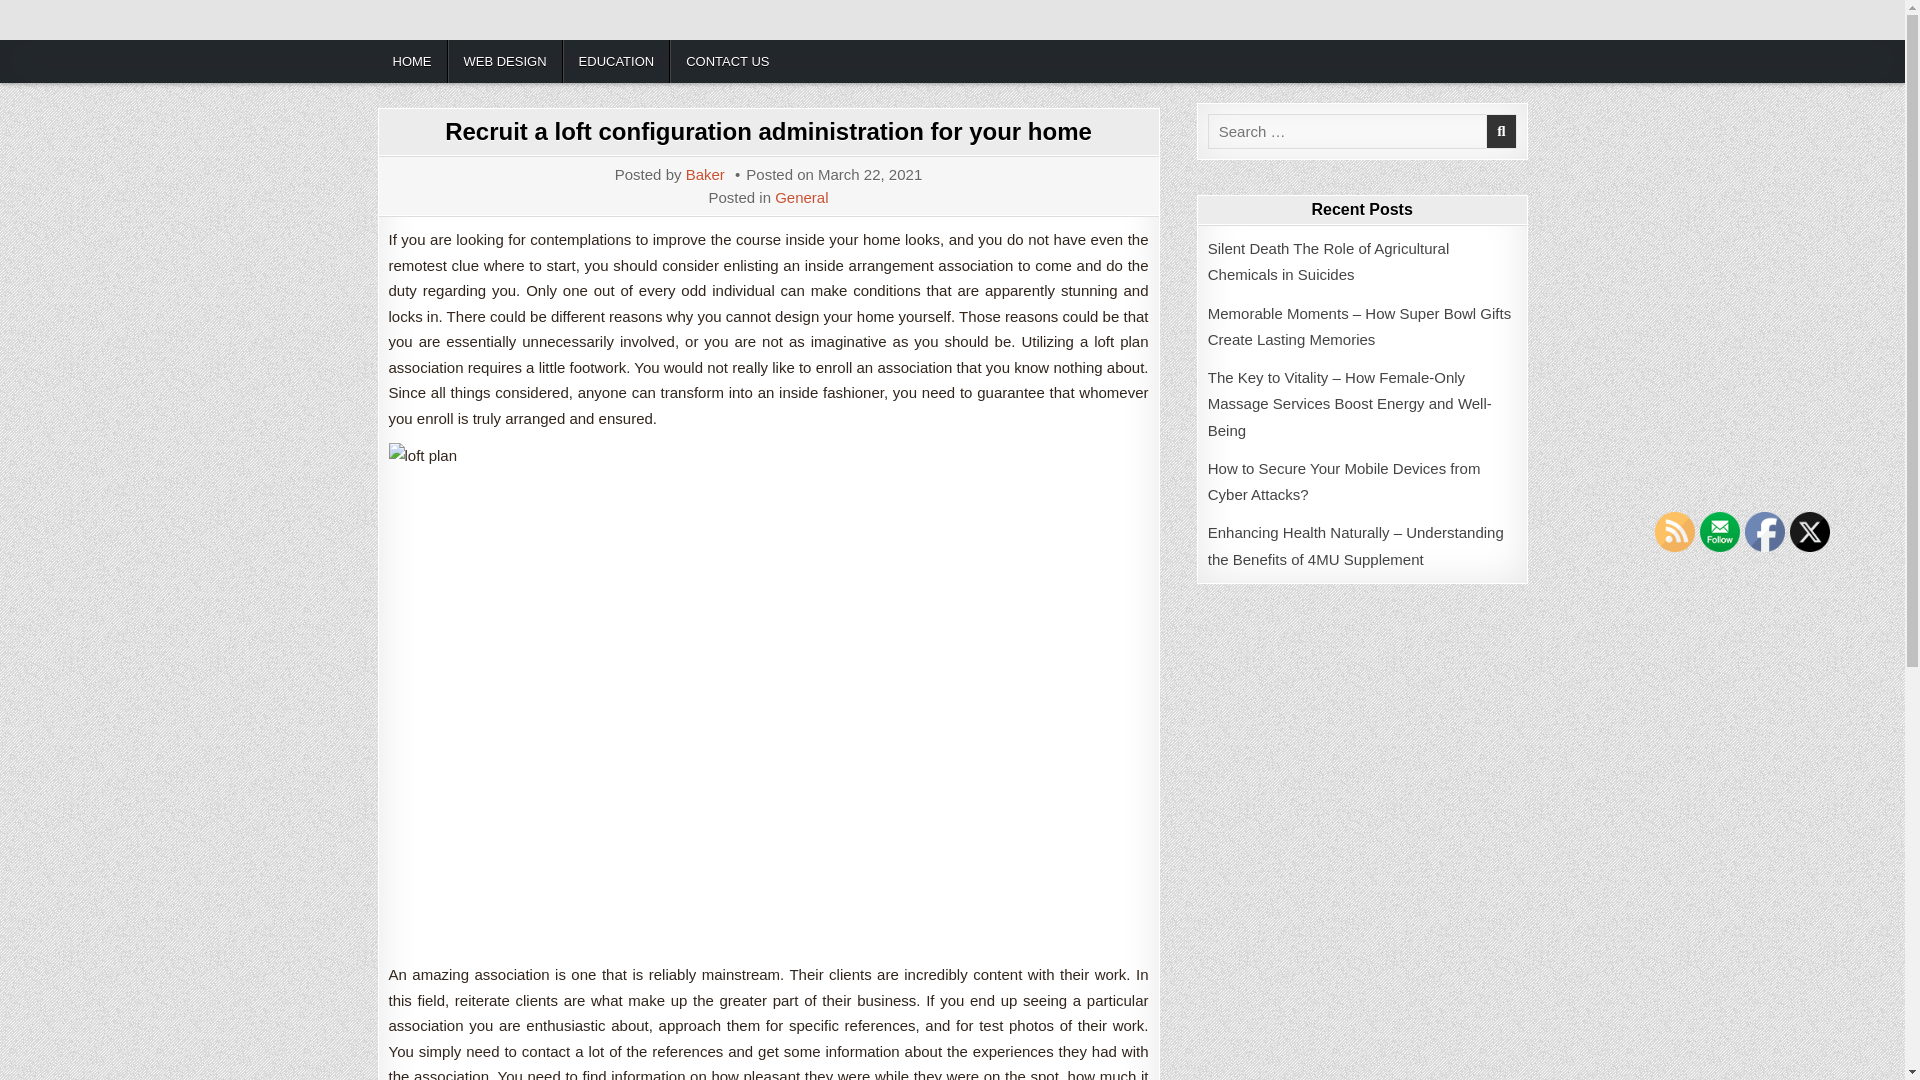 The width and height of the screenshot is (1920, 1080). I want to click on HOME, so click(412, 61).